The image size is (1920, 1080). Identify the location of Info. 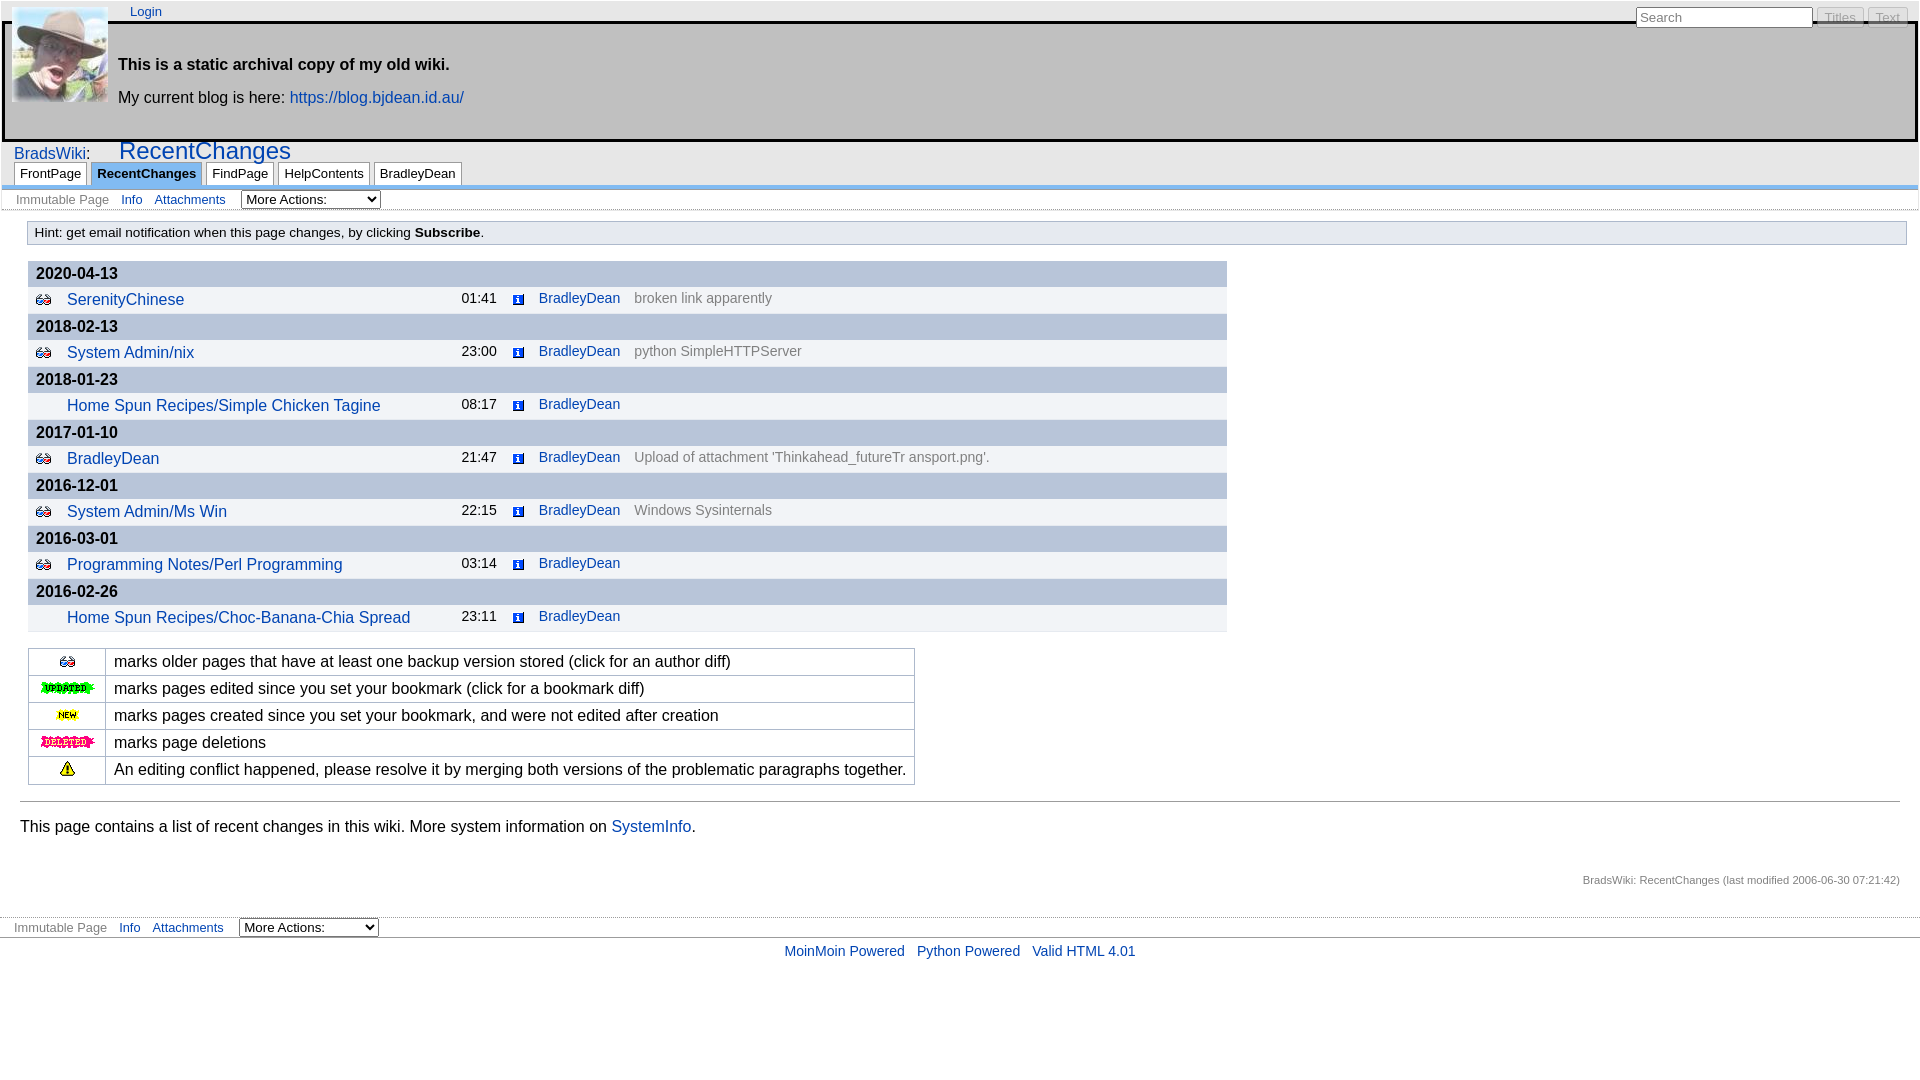
(130, 928).